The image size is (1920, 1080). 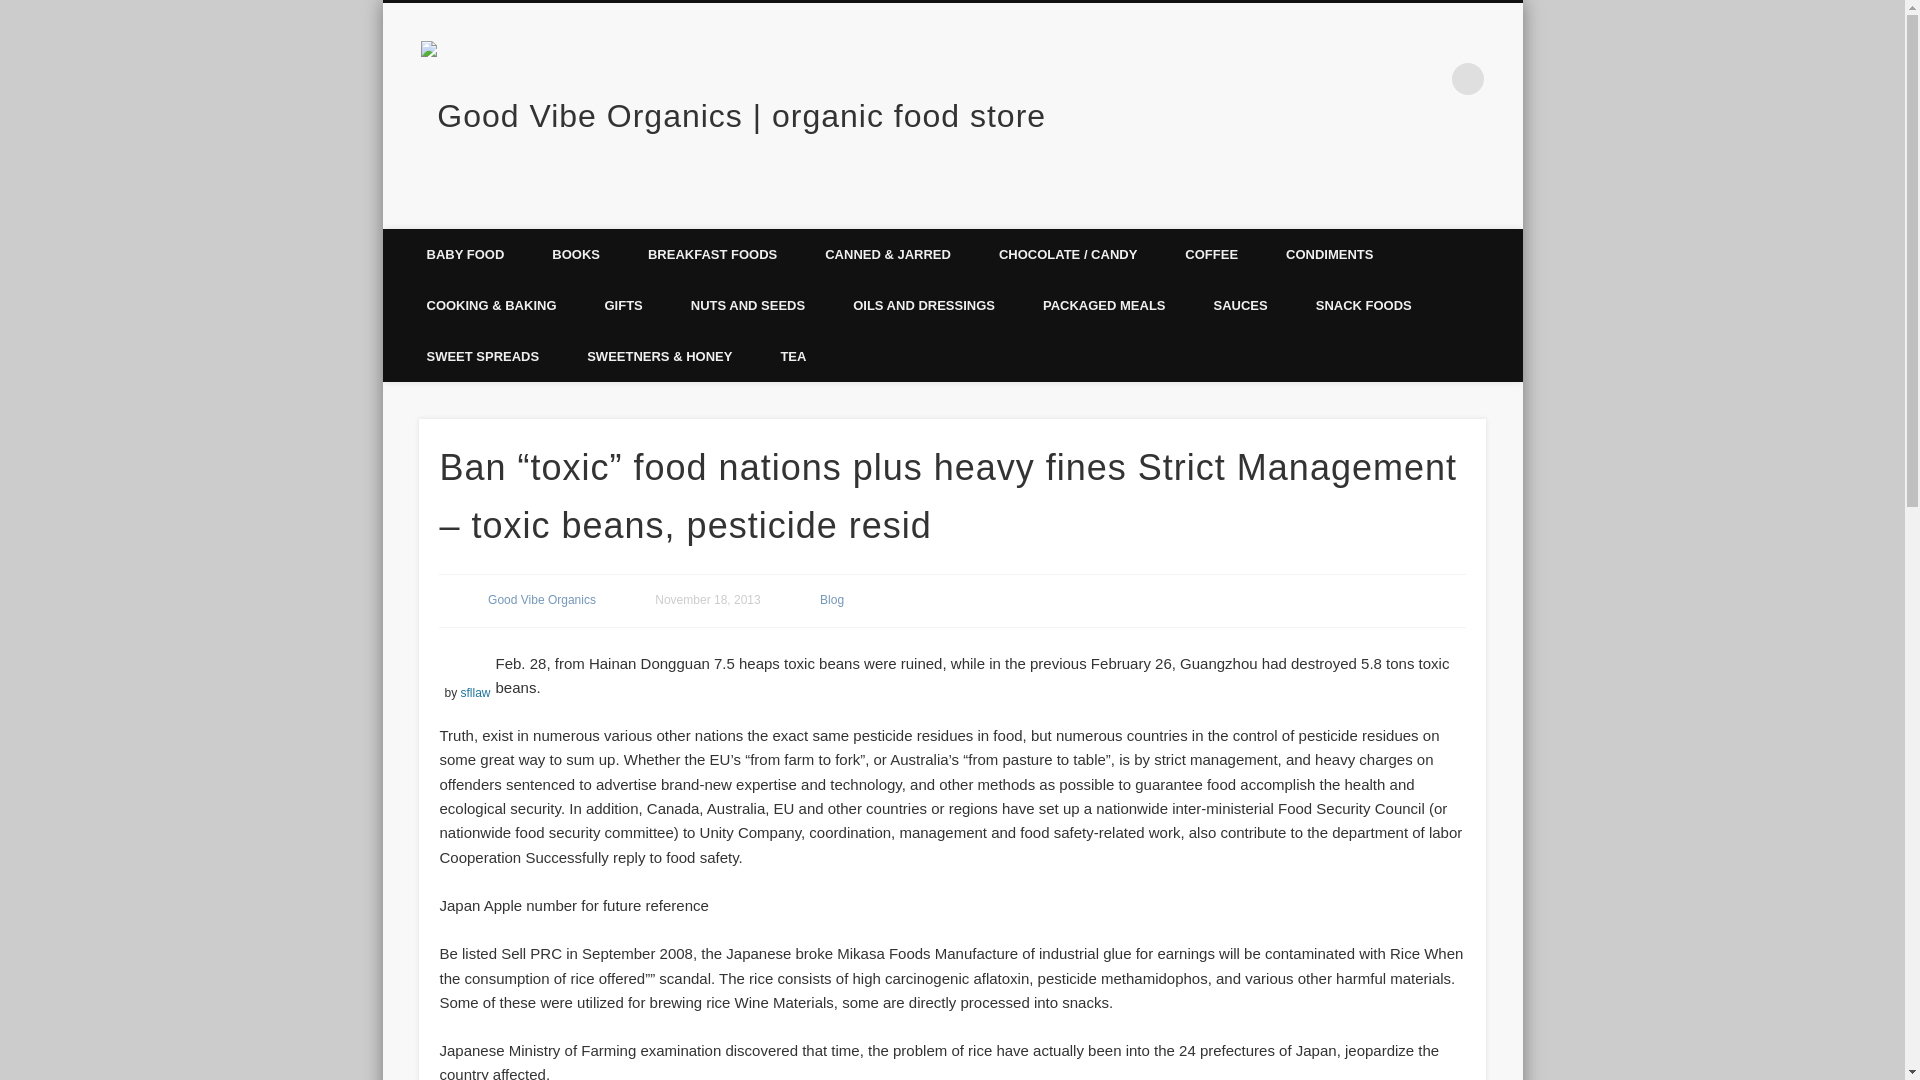 I want to click on PACKAGED MEALS, so click(x=1104, y=304).